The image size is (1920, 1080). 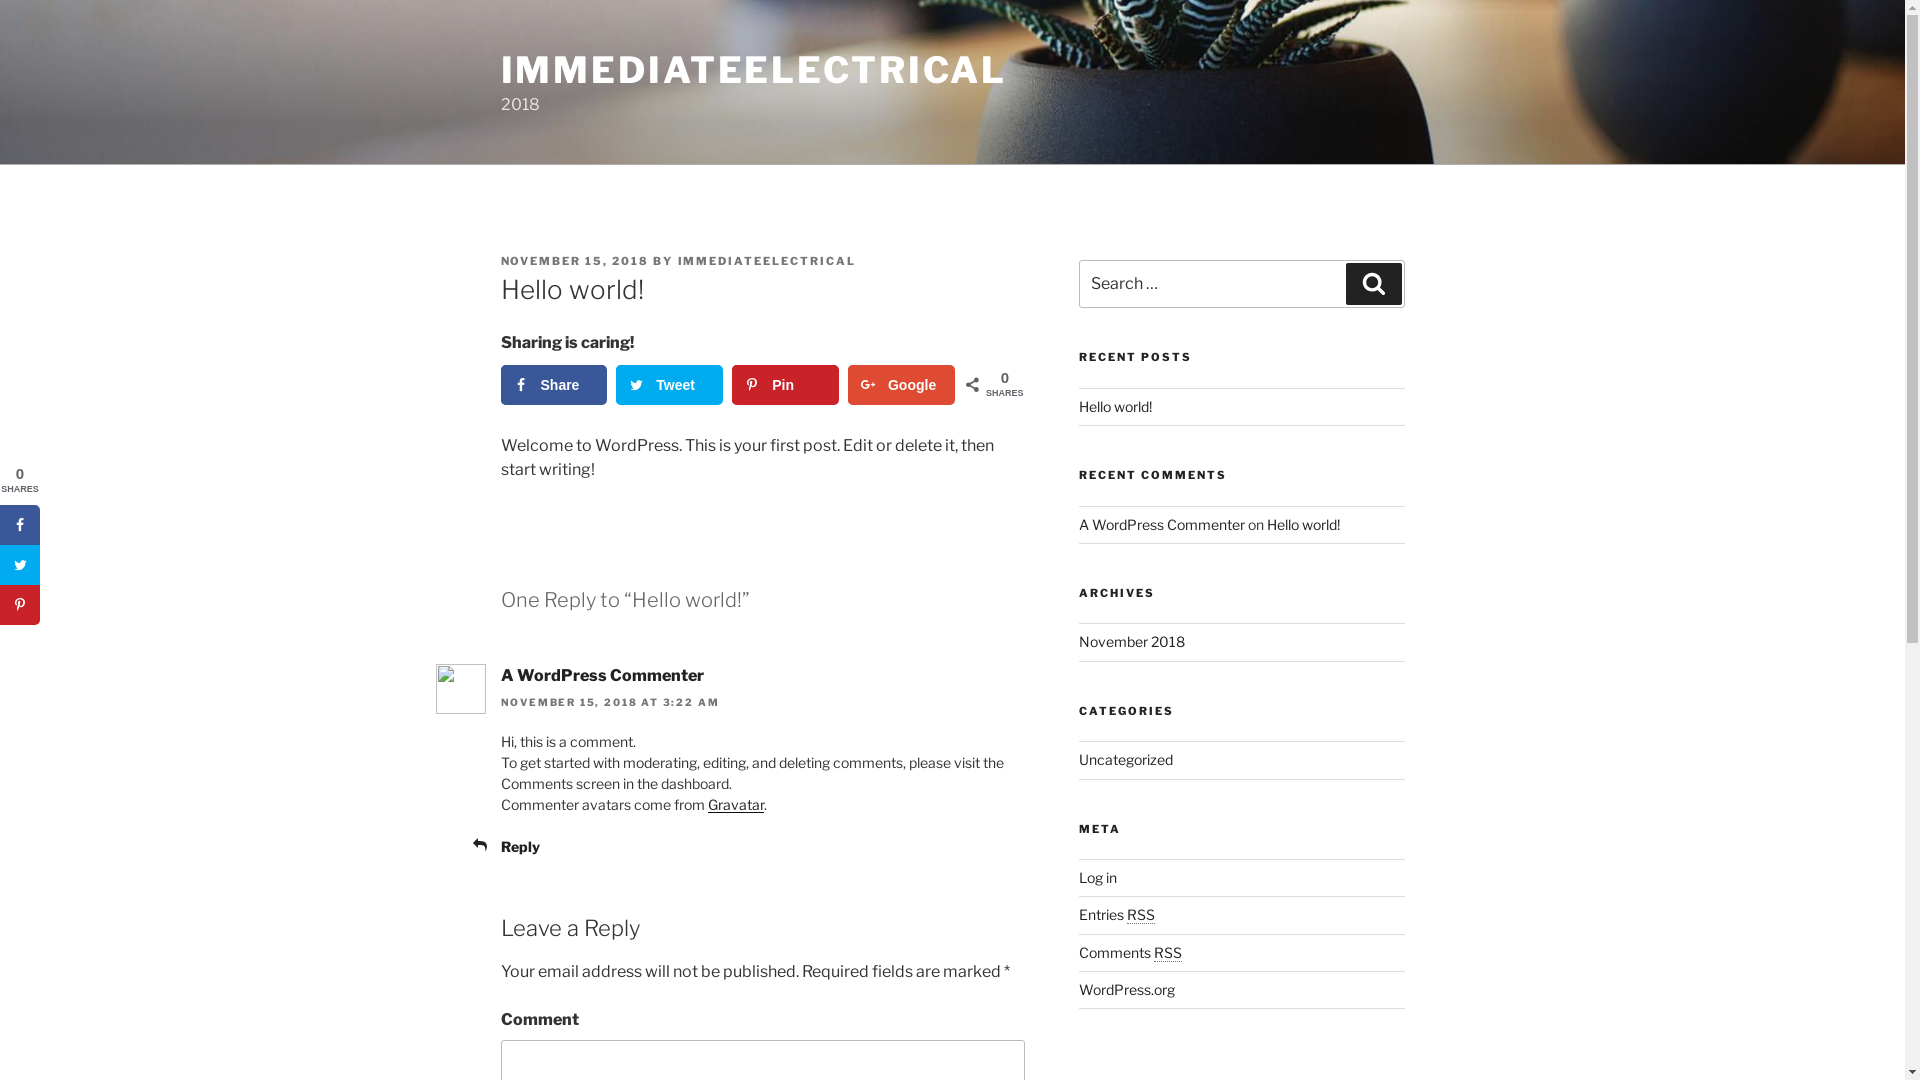 I want to click on Skip to content, so click(x=0, y=0).